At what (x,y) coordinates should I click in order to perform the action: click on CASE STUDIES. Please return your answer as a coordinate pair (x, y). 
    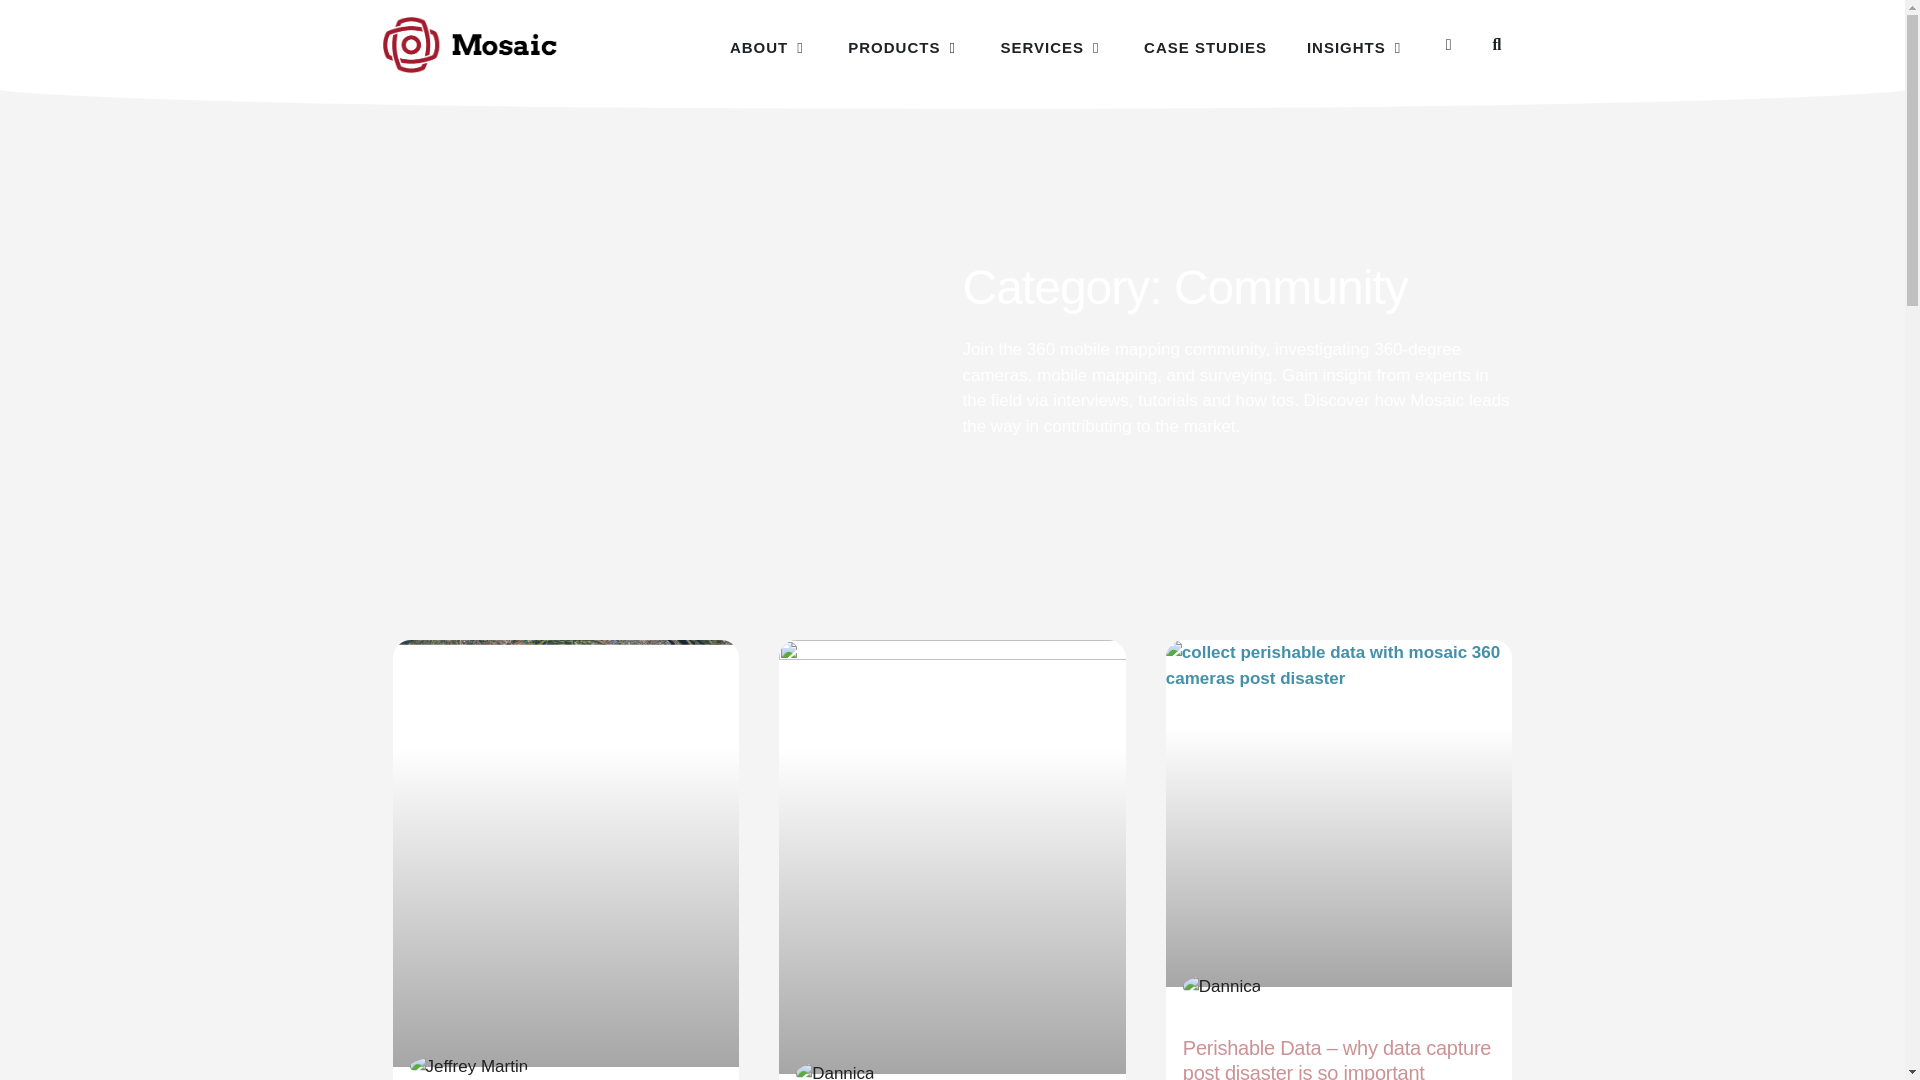
    Looking at the image, I should click on (1206, 48).